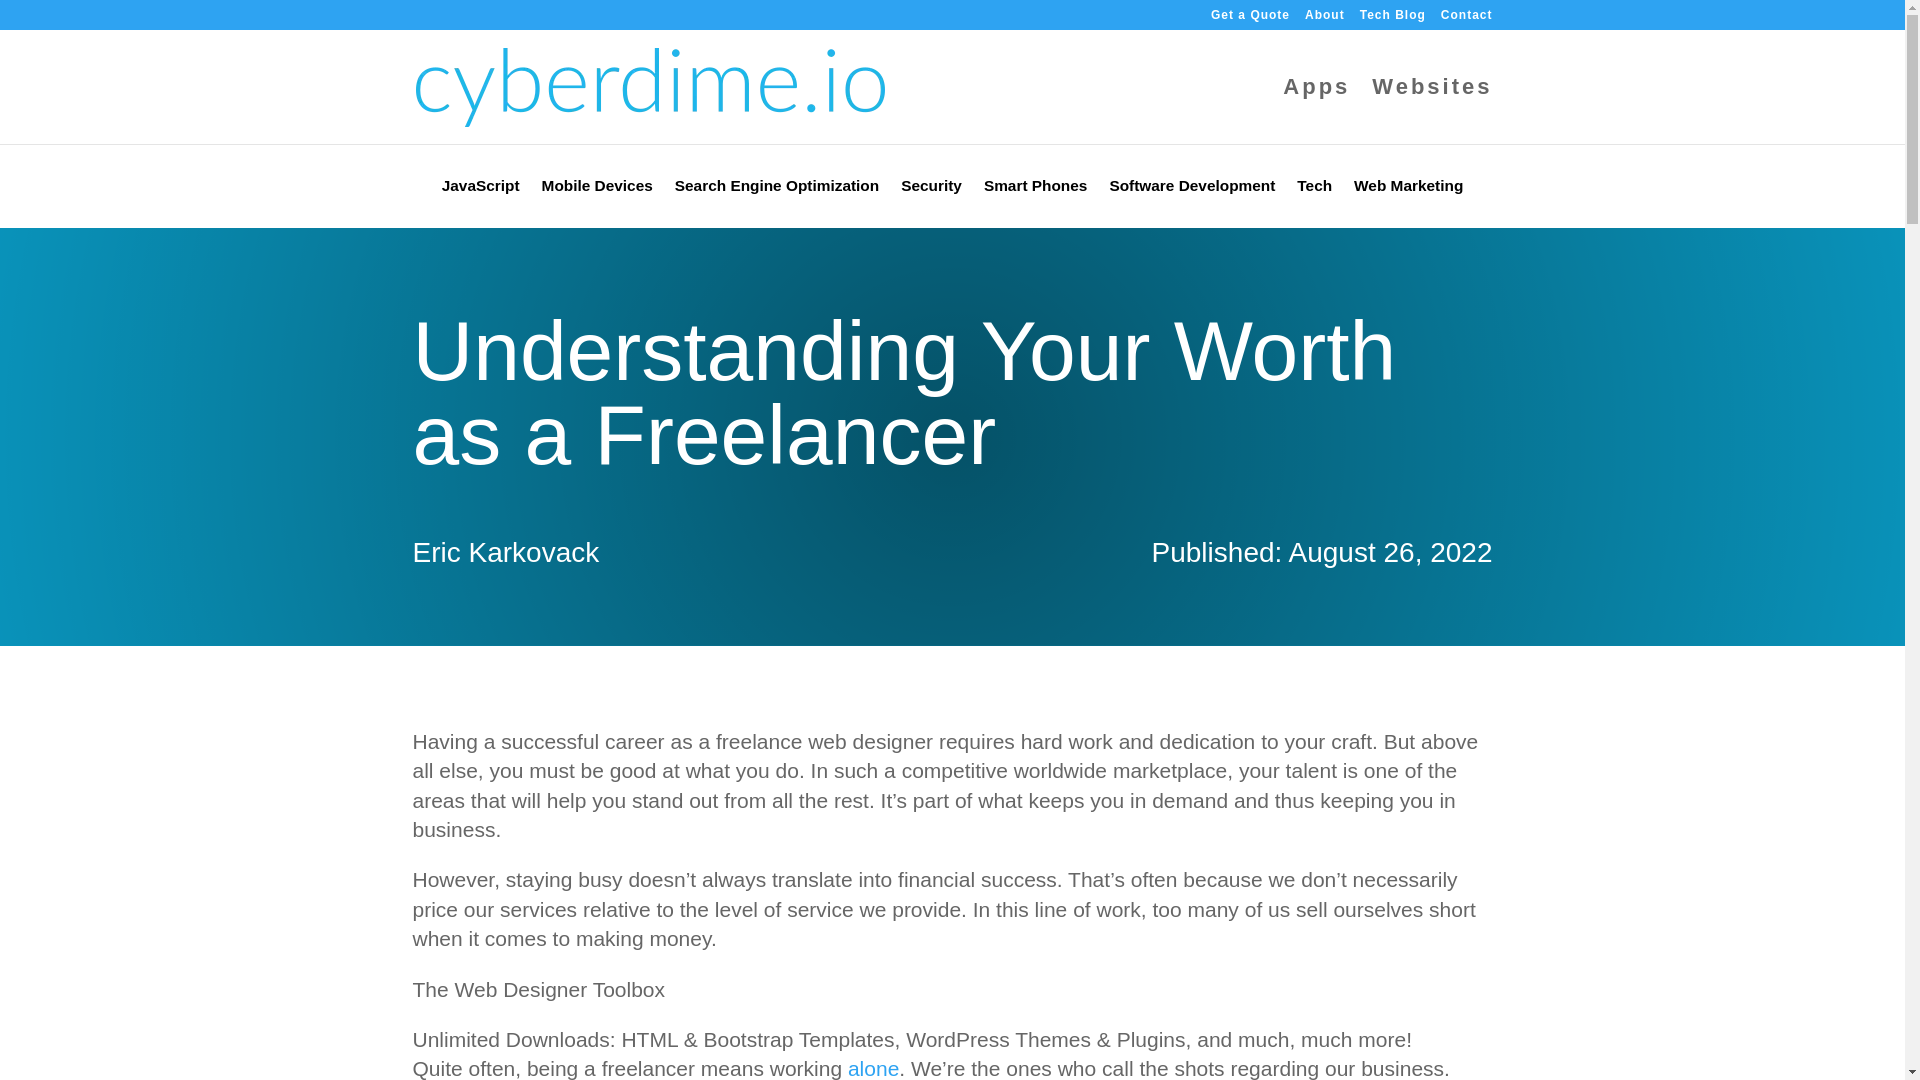  I want to click on Web Marketing, so click(1408, 190).